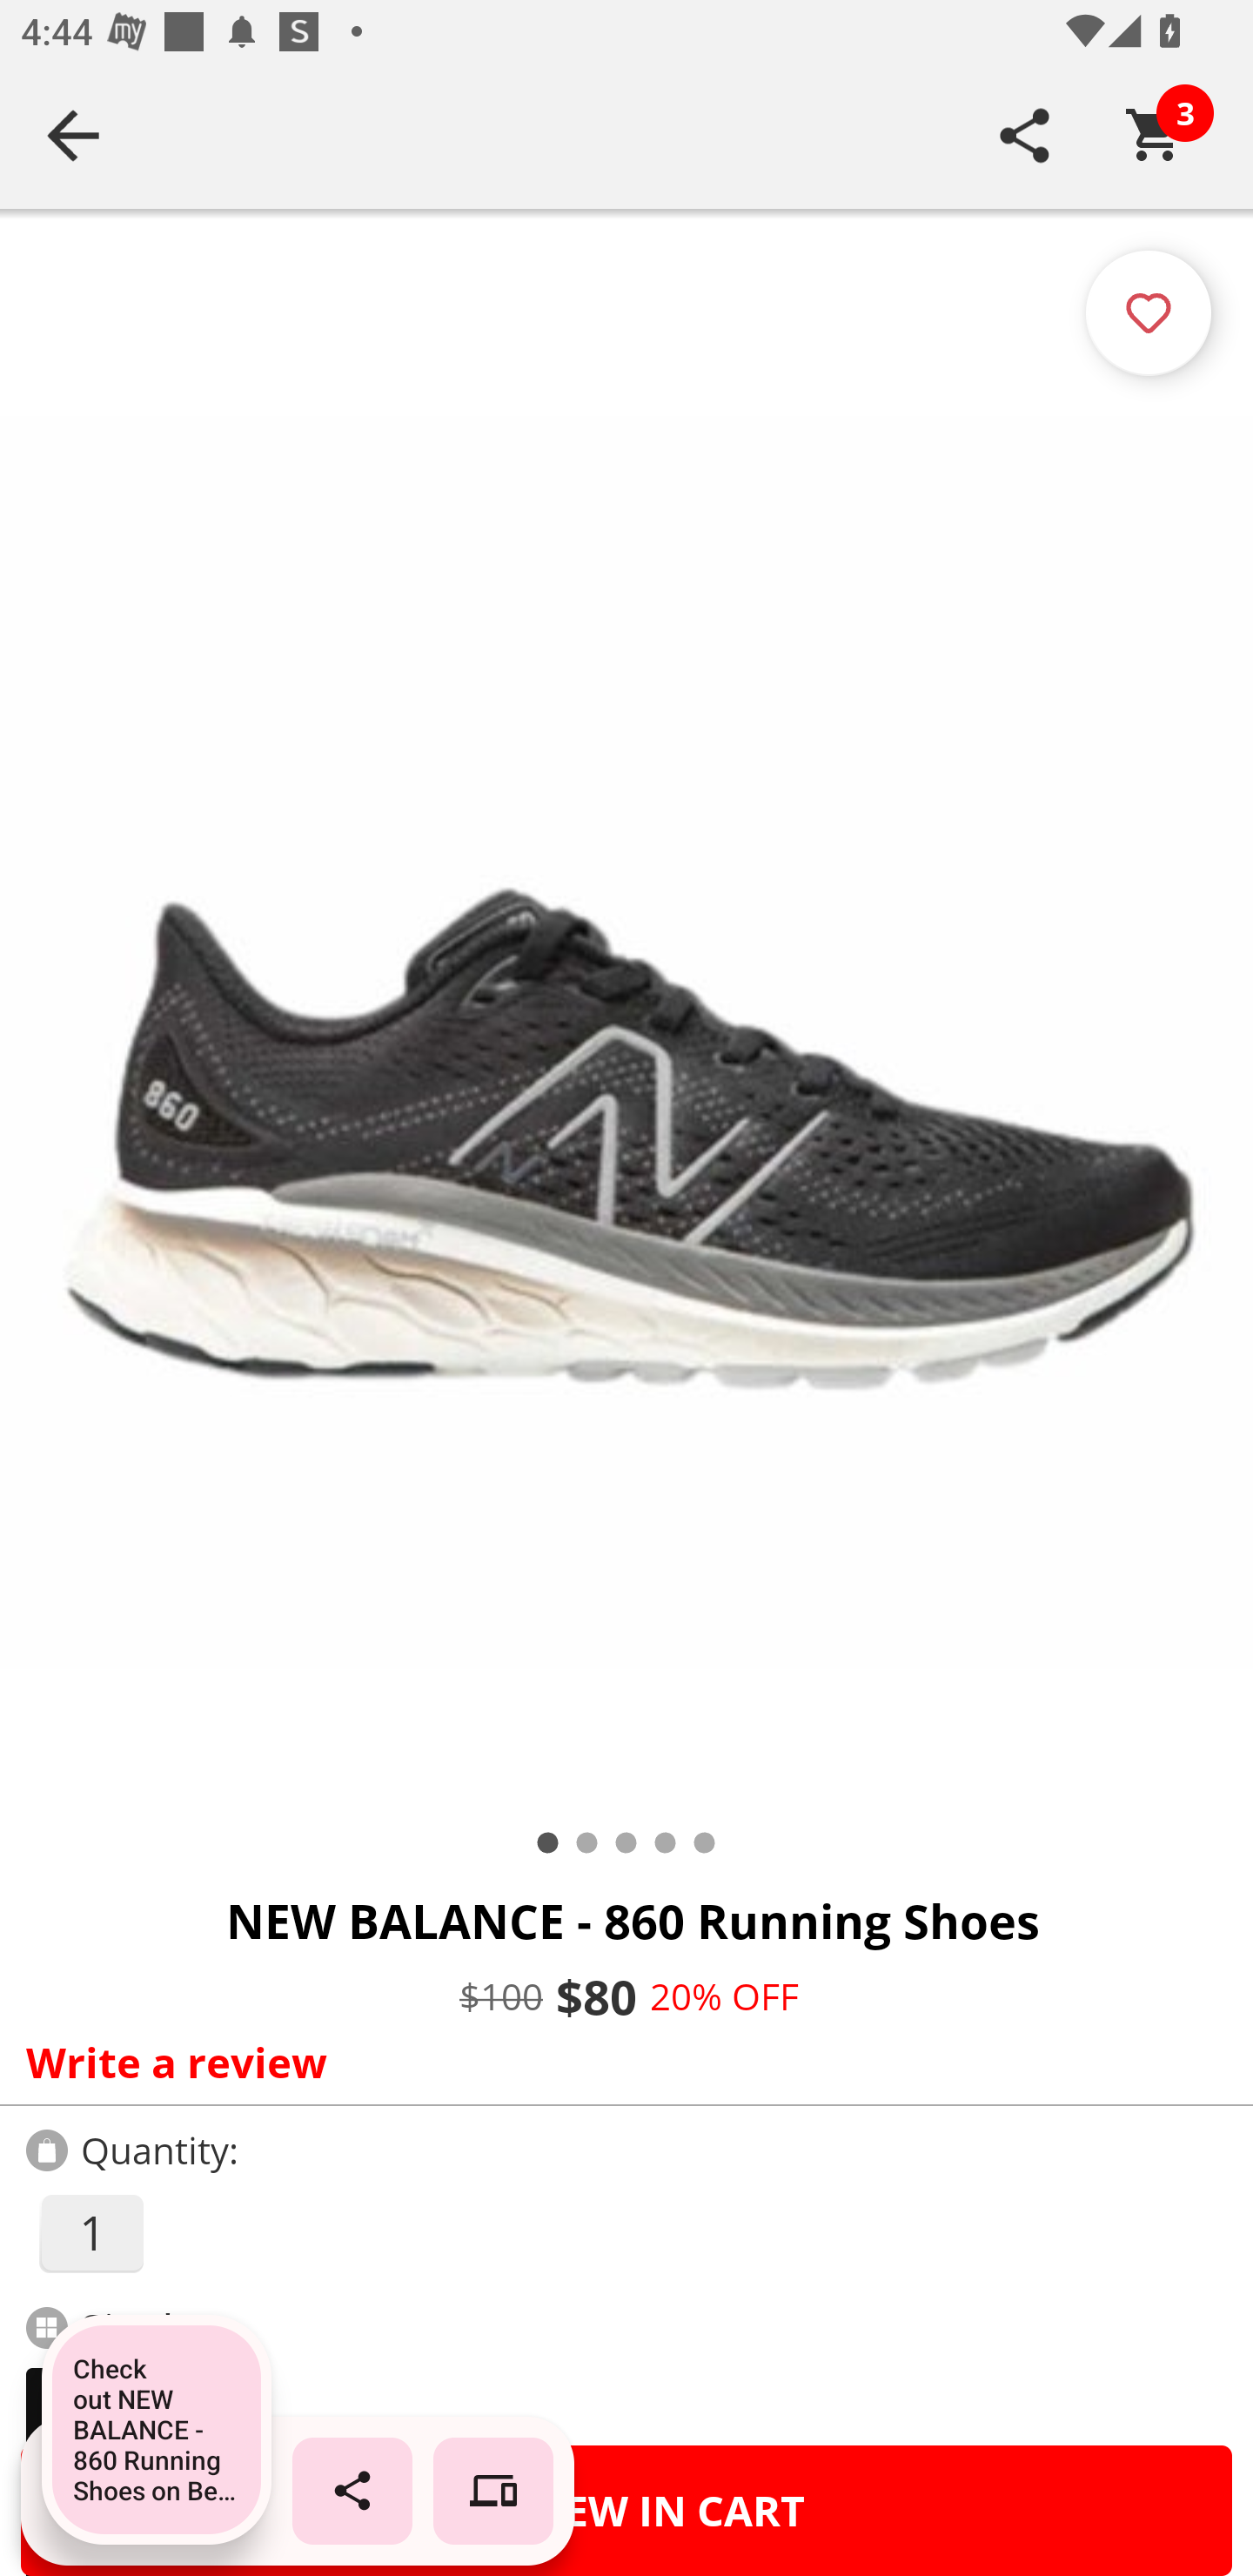 The width and height of the screenshot is (1253, 2576). What do you see at coordinates (620, 2062) in the screenshot?
I see `Write a review` at bounding box center [620, 2062].